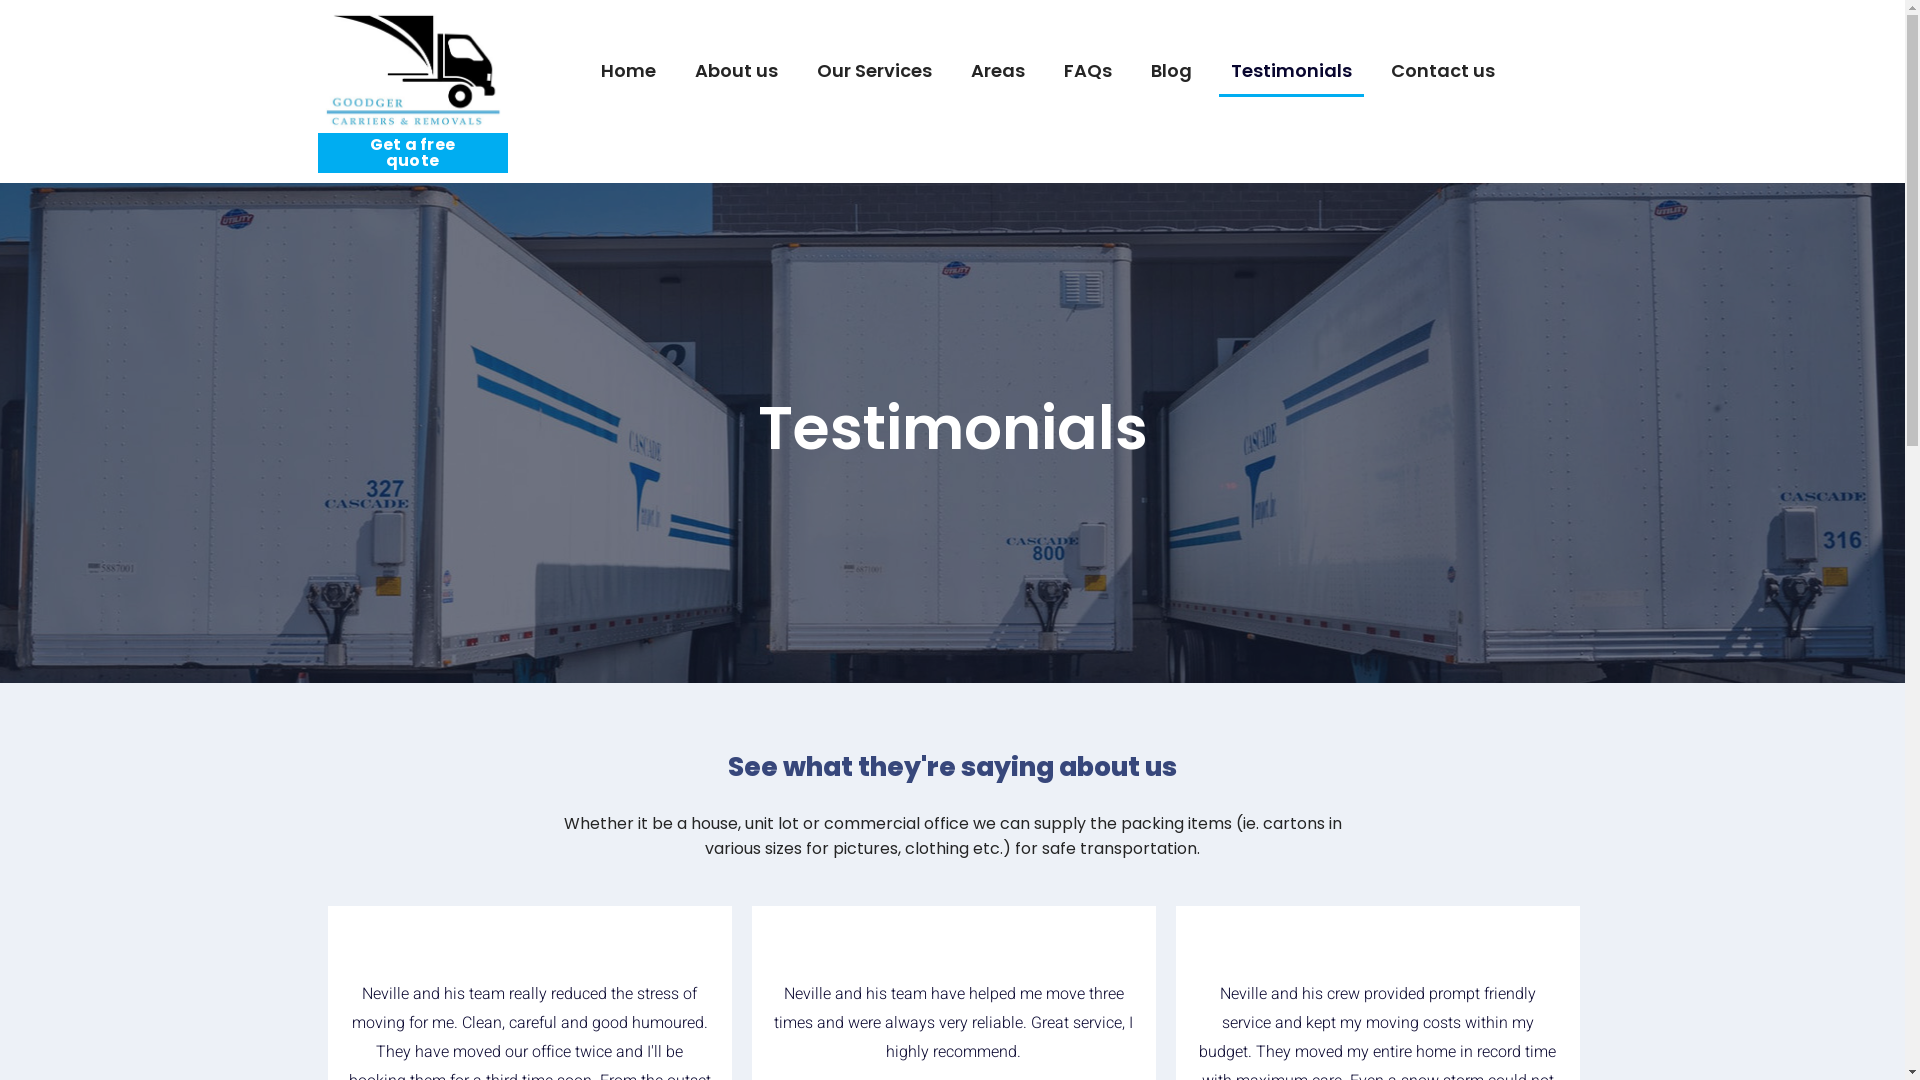  I want to click on Testimonials, so click(1290, 72).